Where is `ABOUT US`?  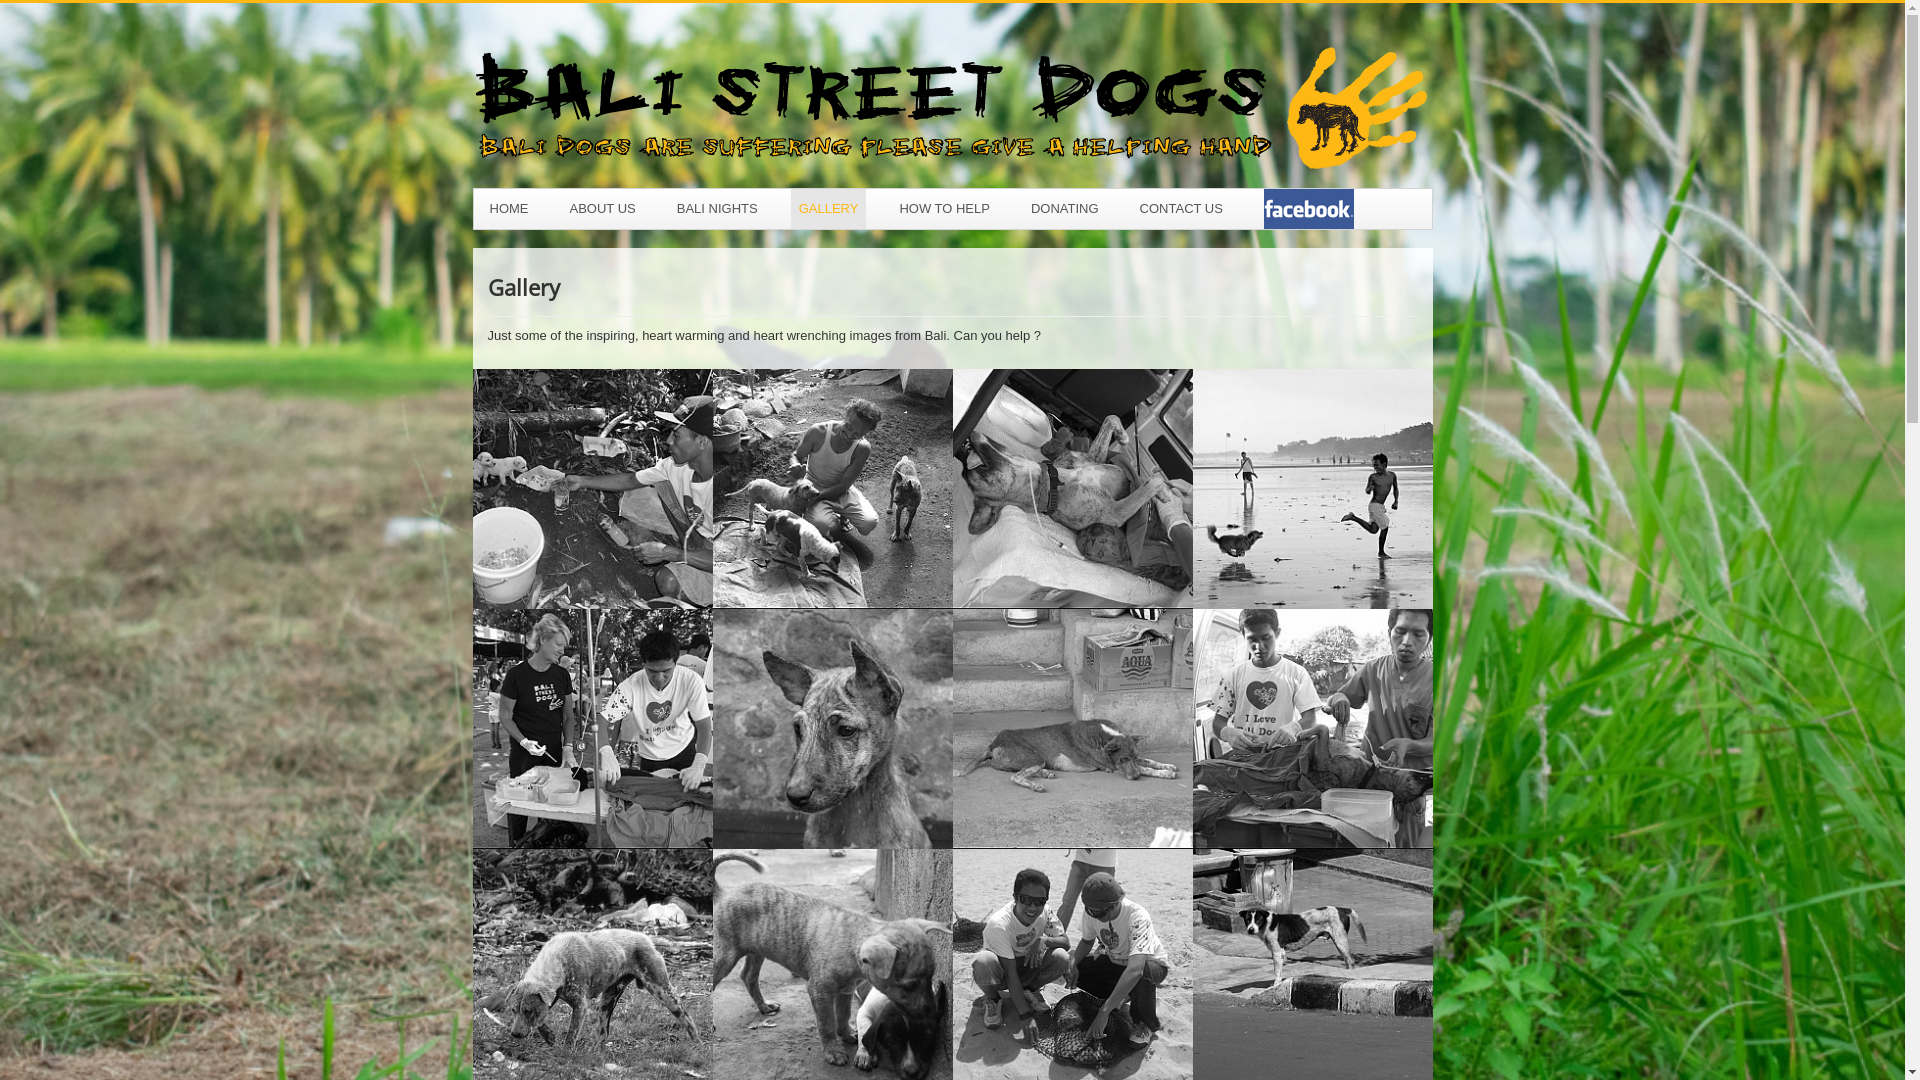 ABOUT US is located at coordinates (603, 209).